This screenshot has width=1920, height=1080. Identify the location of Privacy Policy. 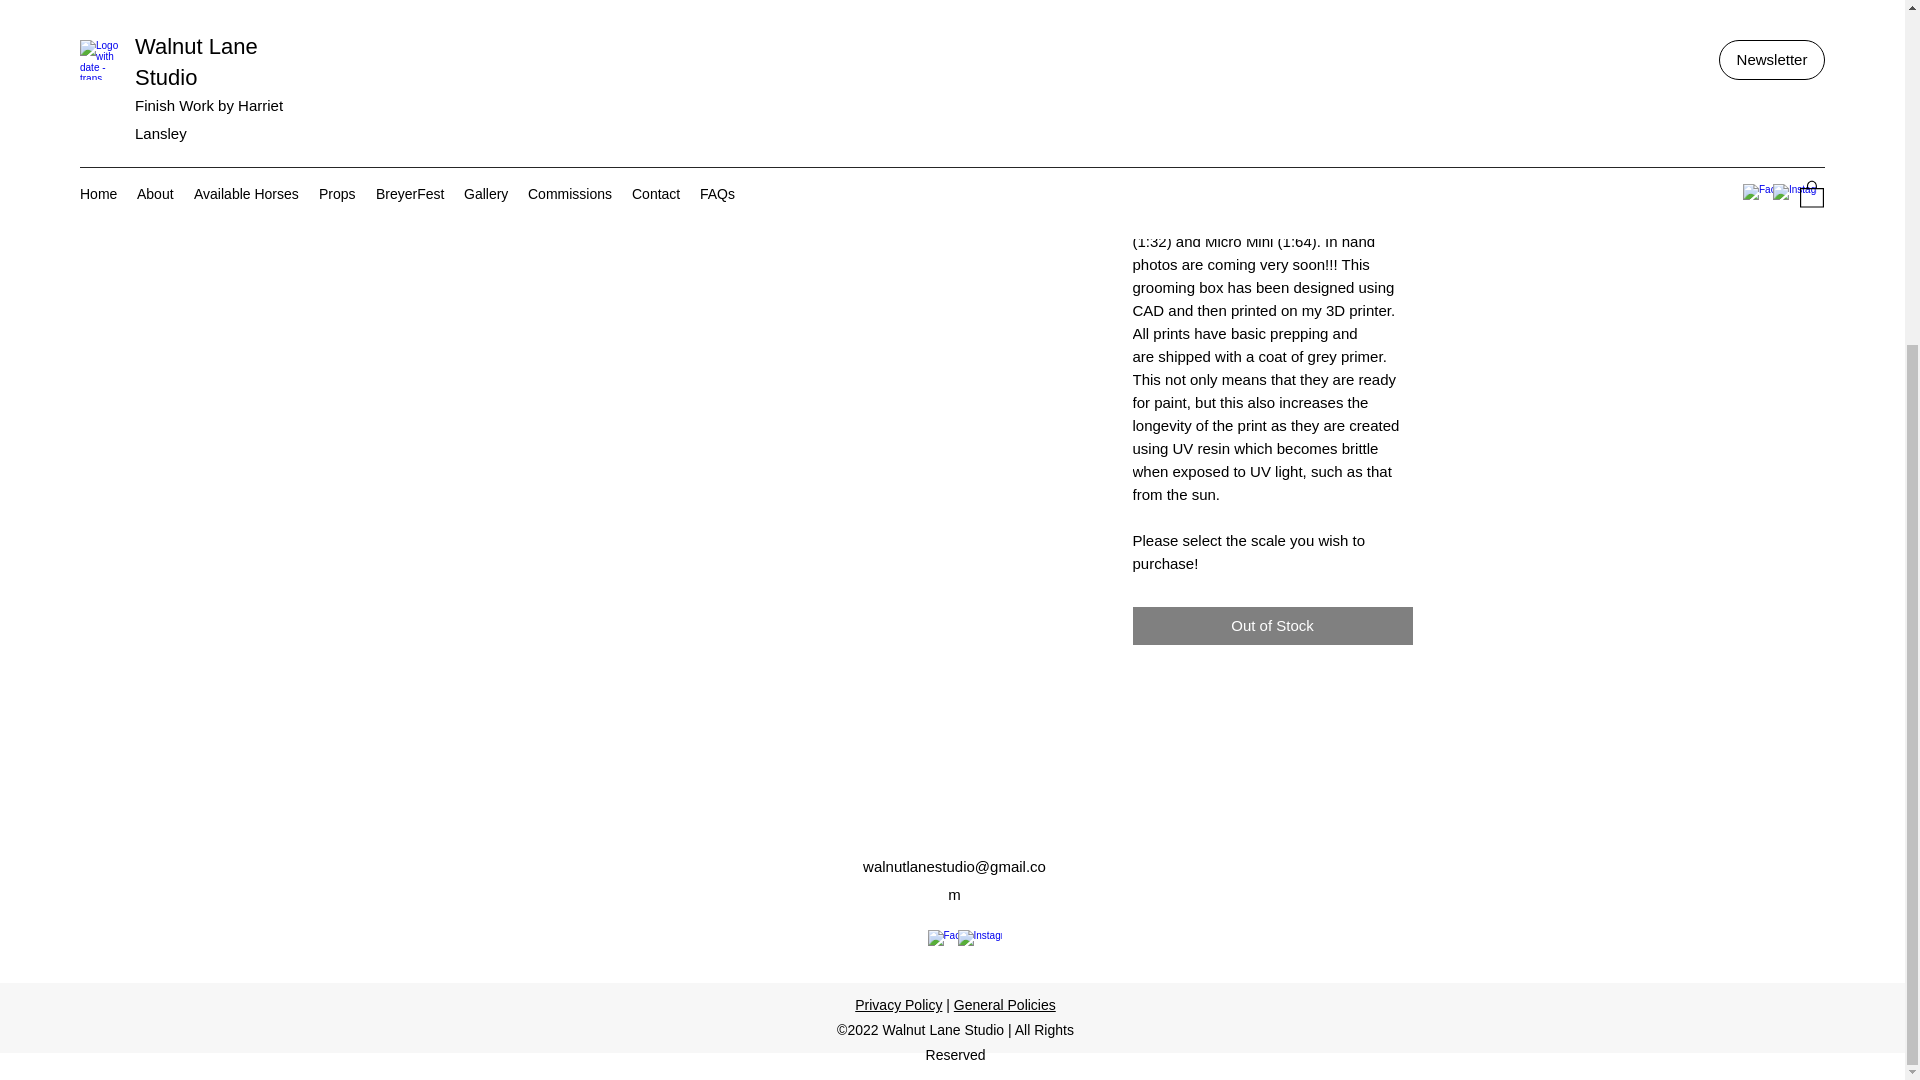
(898, 1004).